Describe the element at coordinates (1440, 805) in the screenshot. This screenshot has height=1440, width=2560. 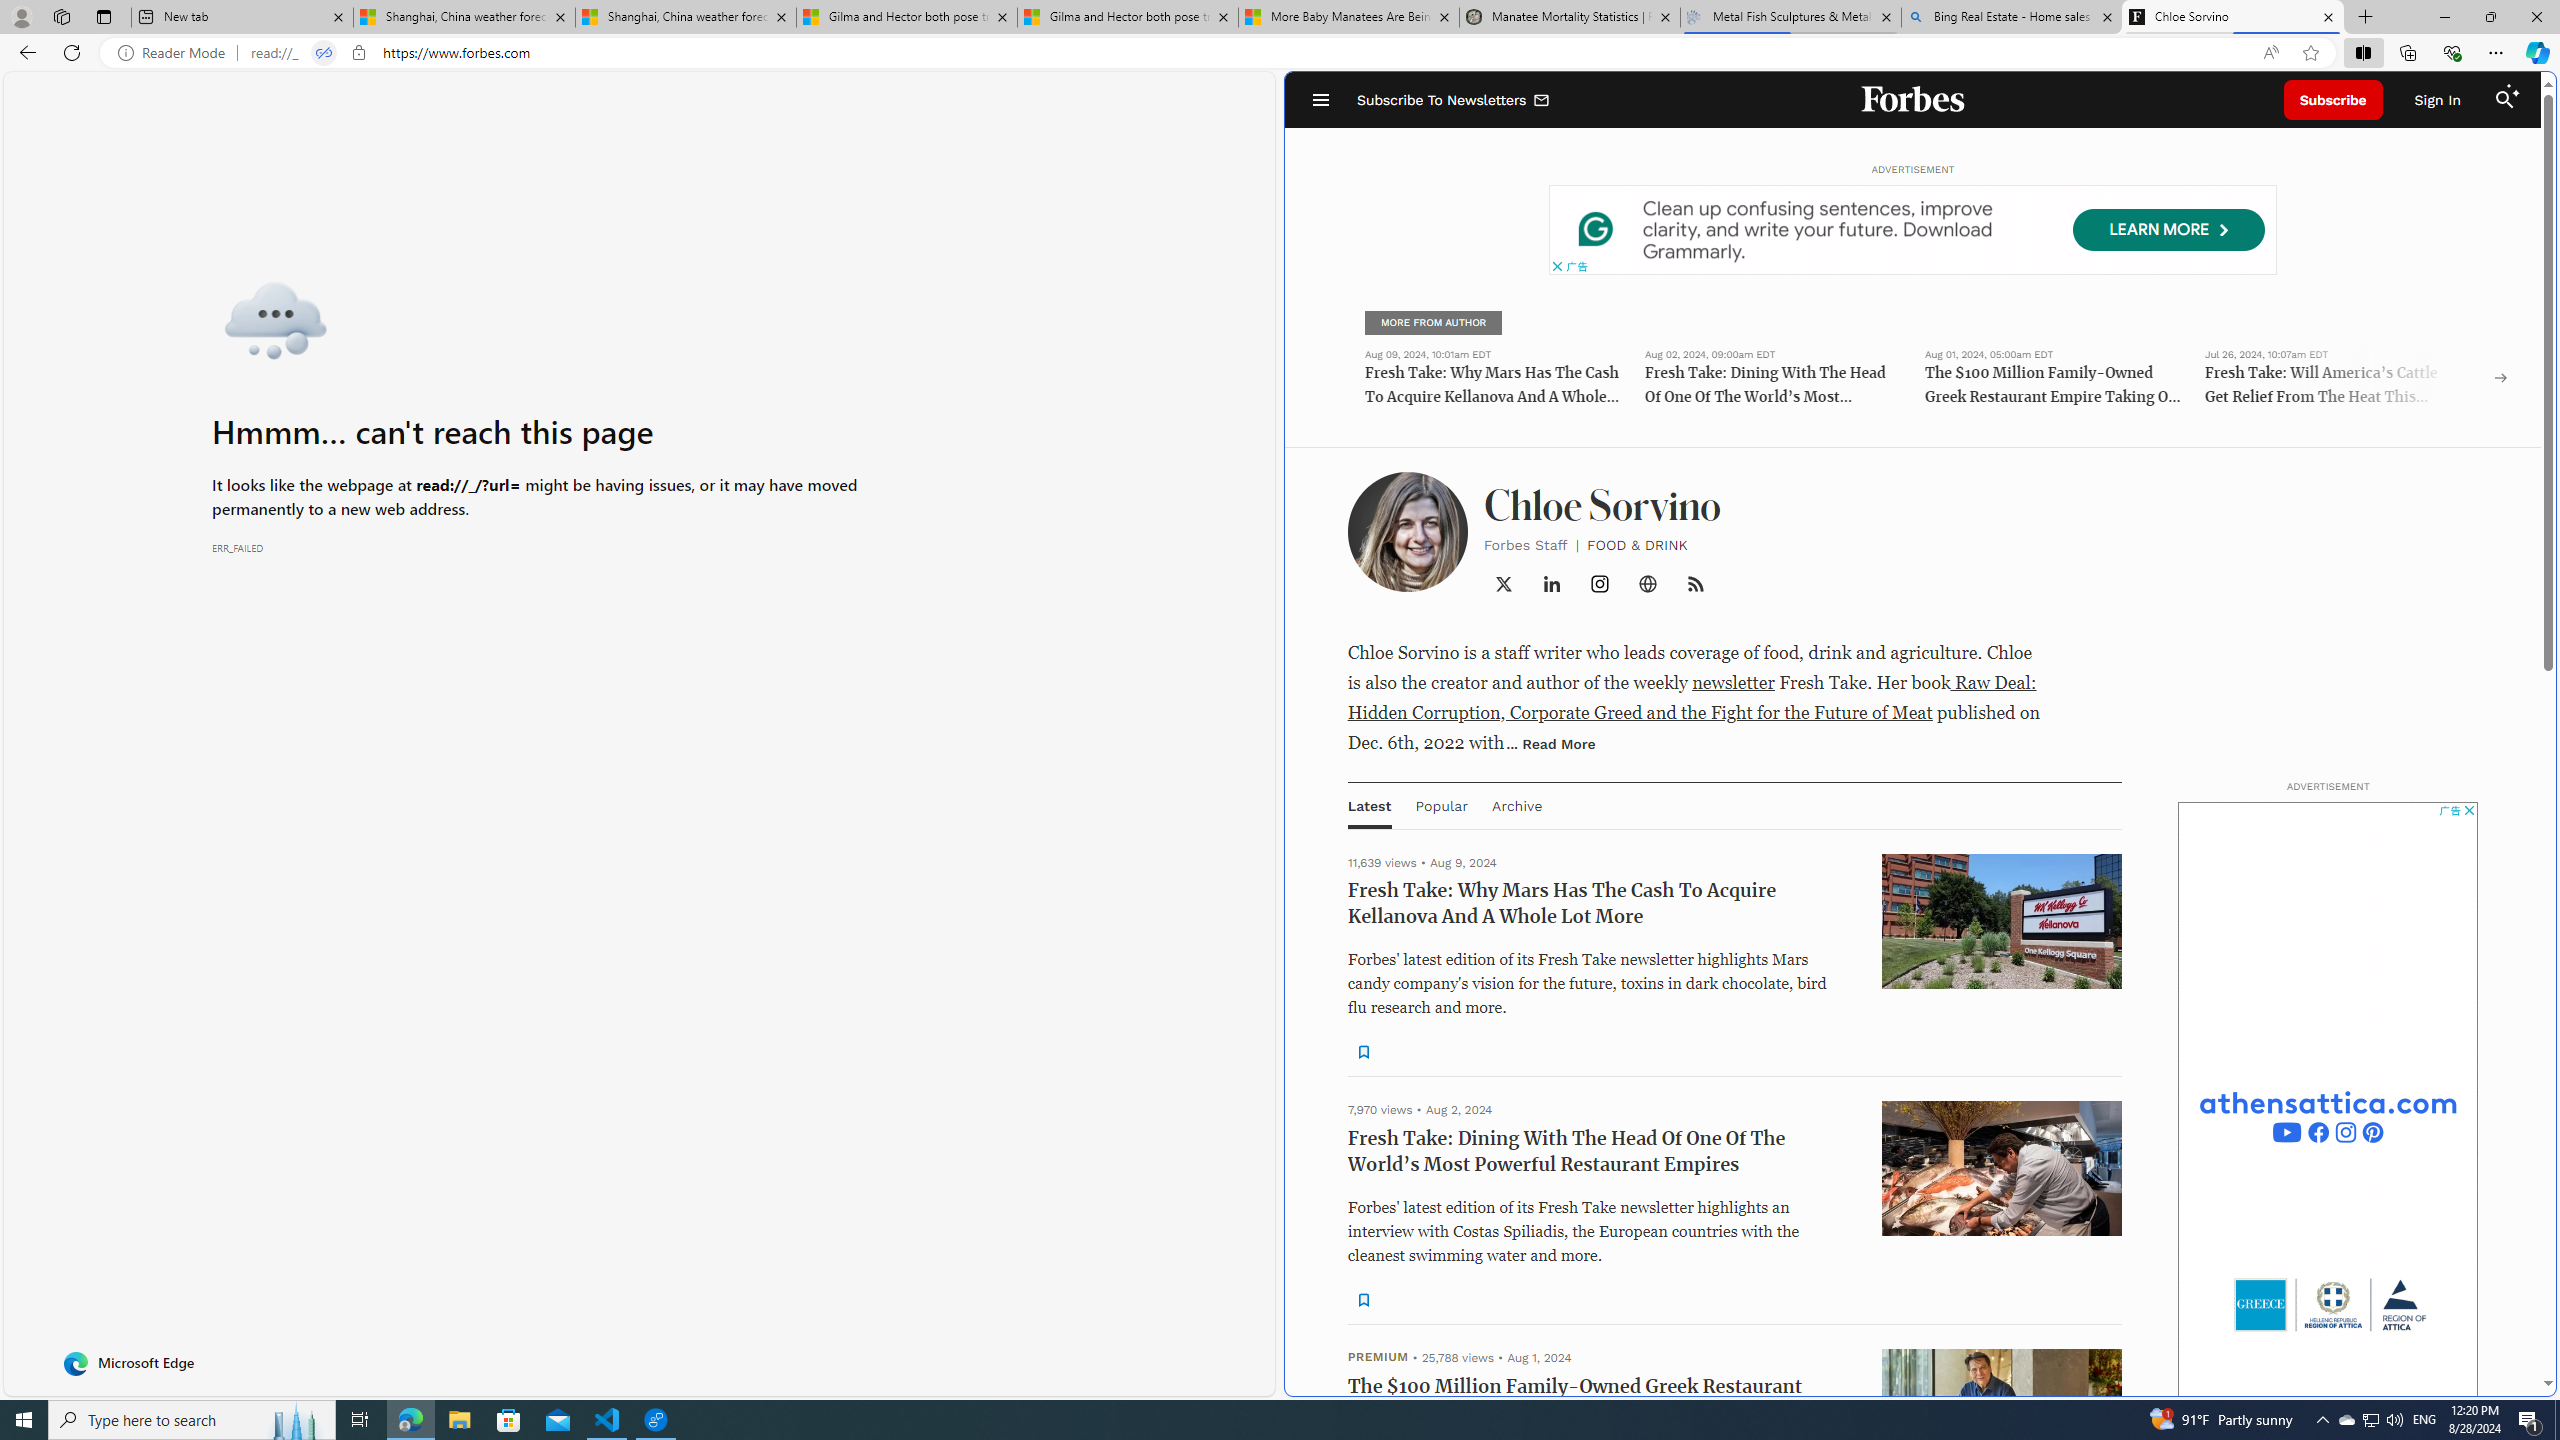
I see `Popular` at that location.